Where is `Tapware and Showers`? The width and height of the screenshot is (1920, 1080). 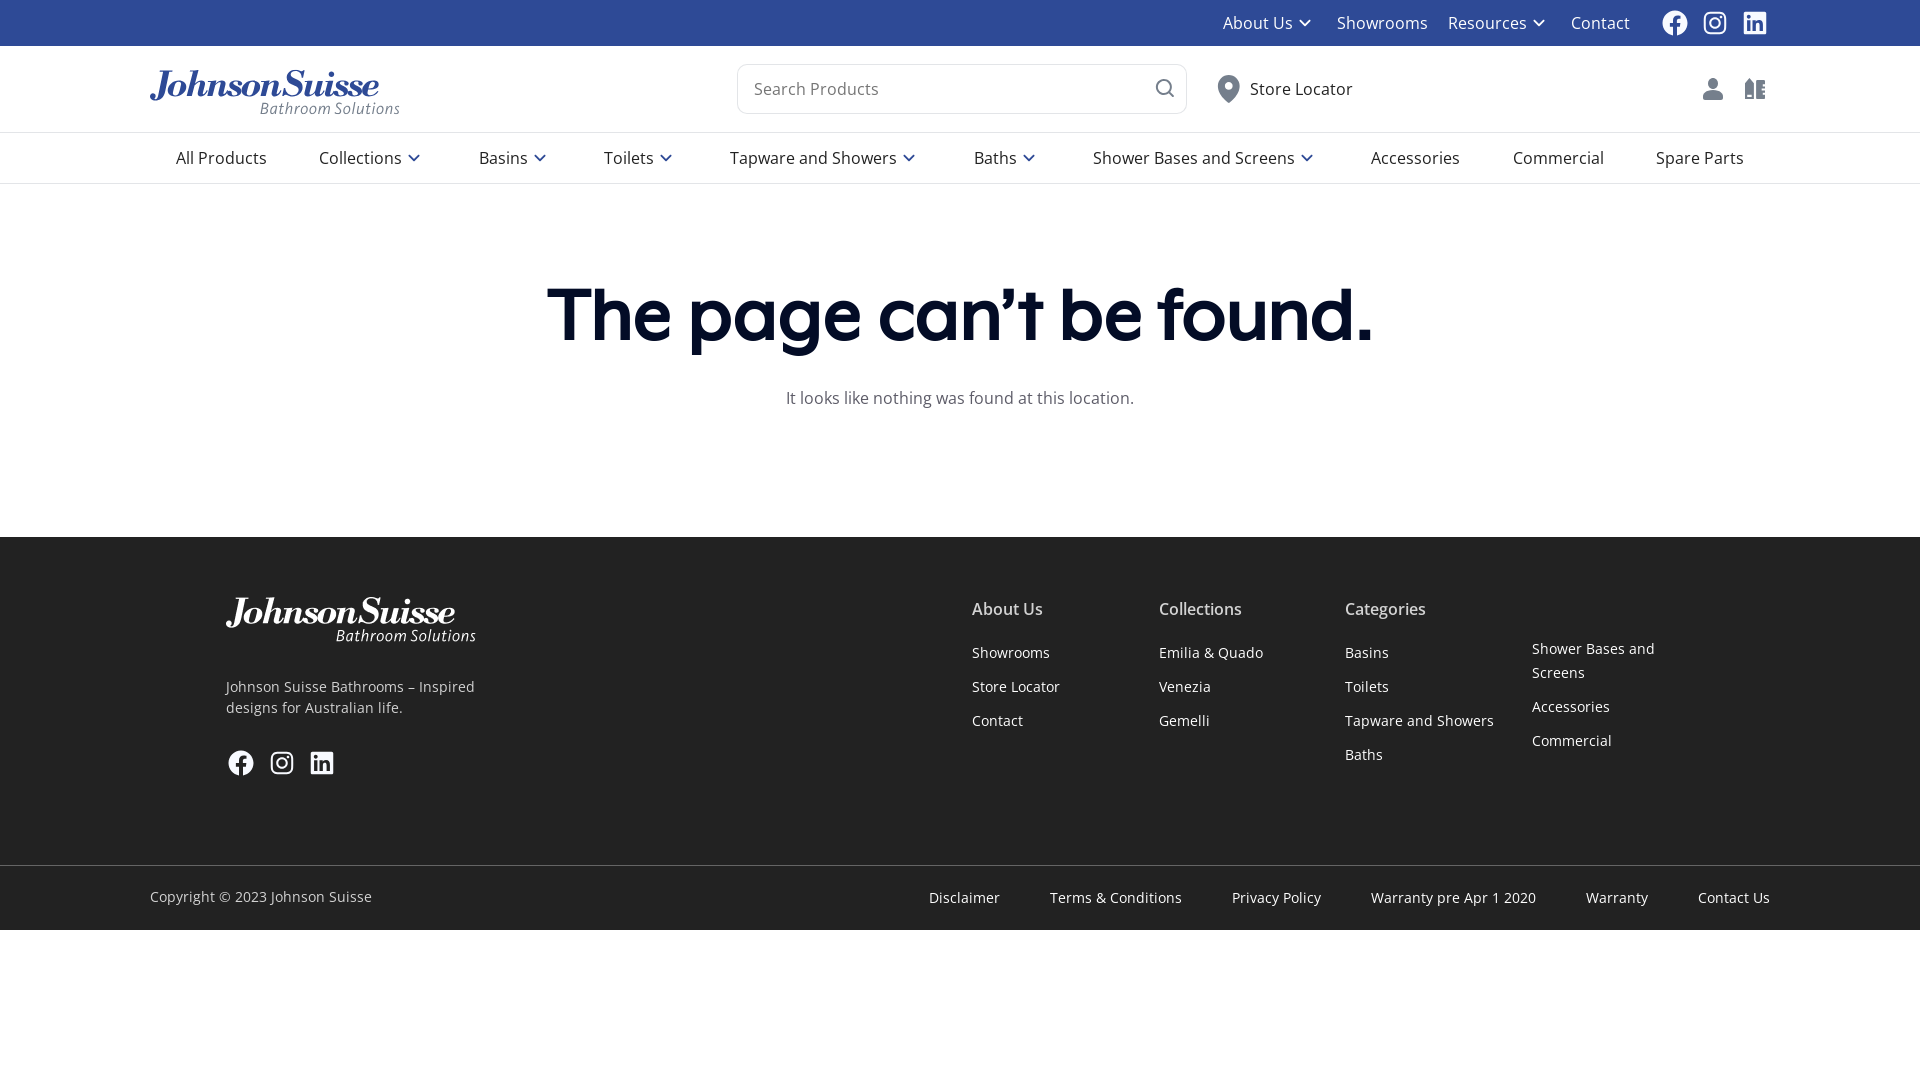
Tapware and Showers is located at coordinates (1420, 720).